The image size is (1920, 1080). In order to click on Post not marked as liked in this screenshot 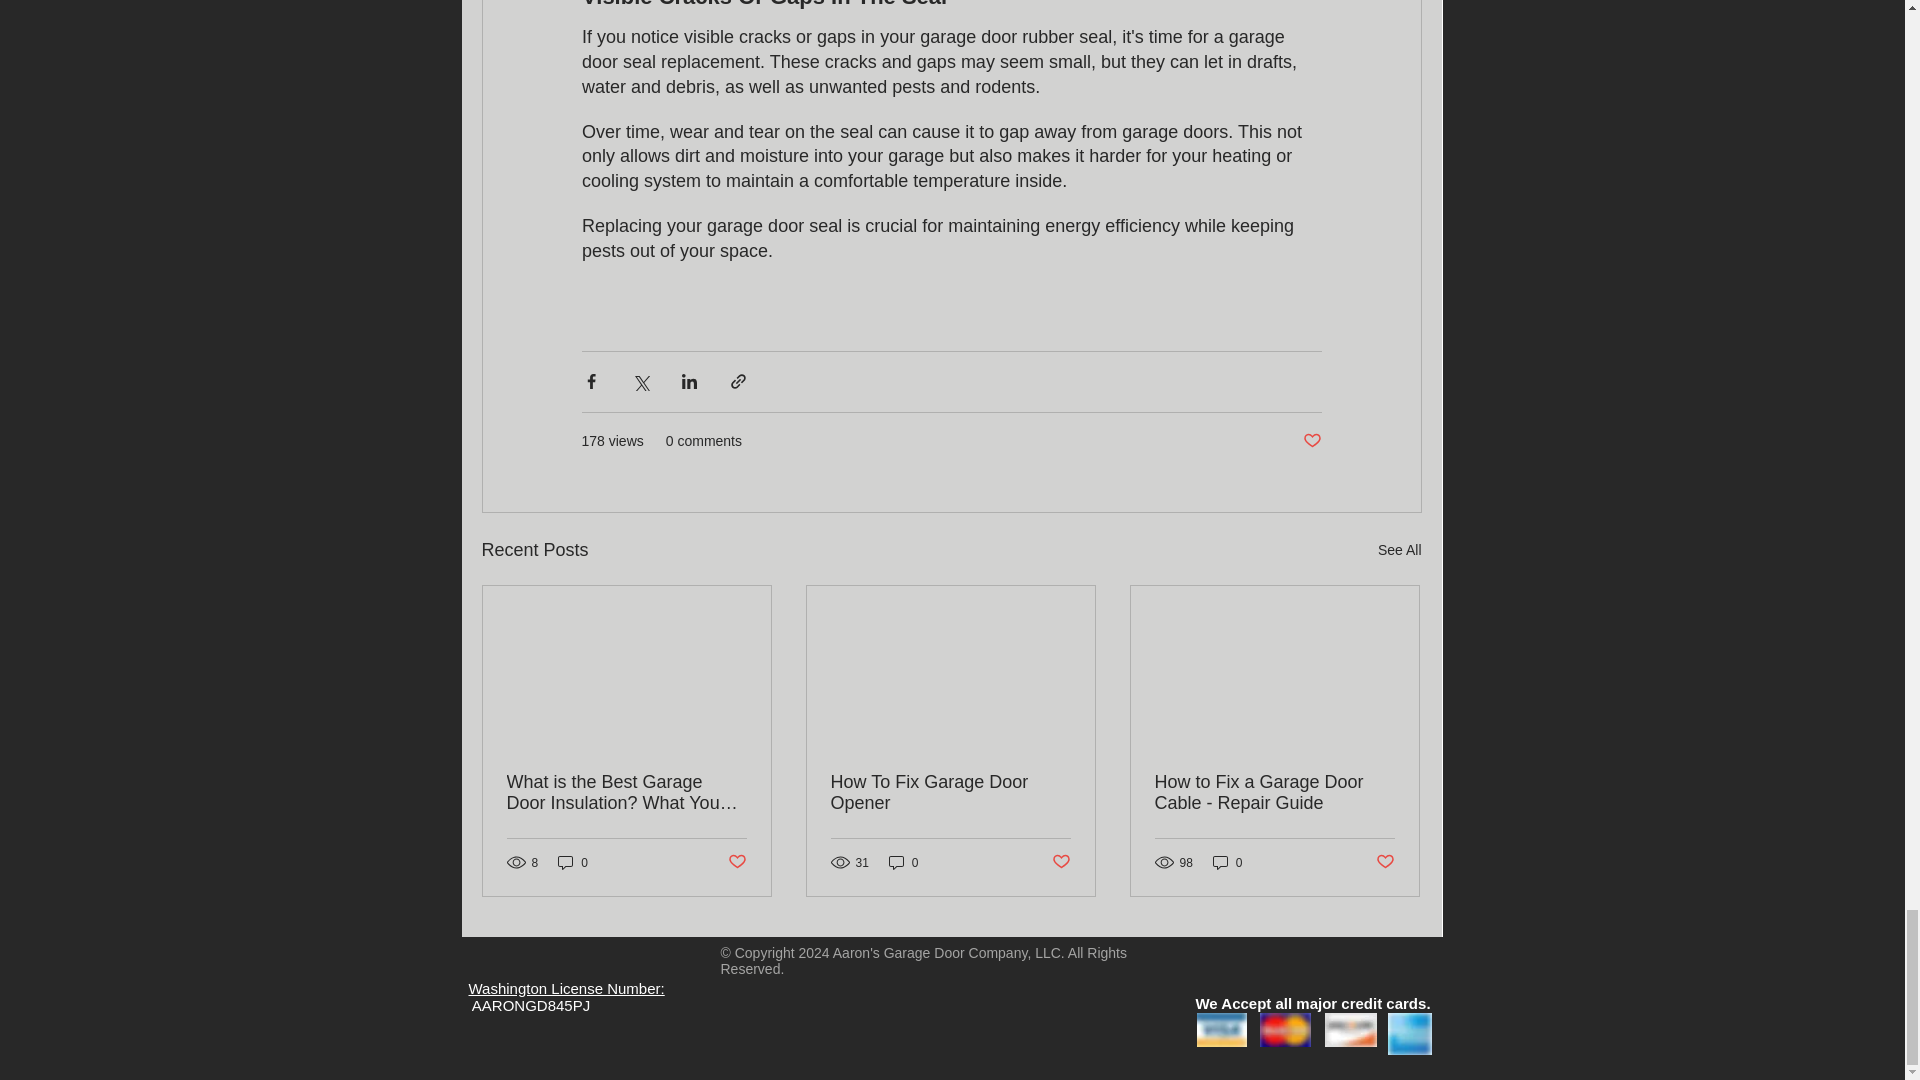, I will do `click(1062, 862)`.